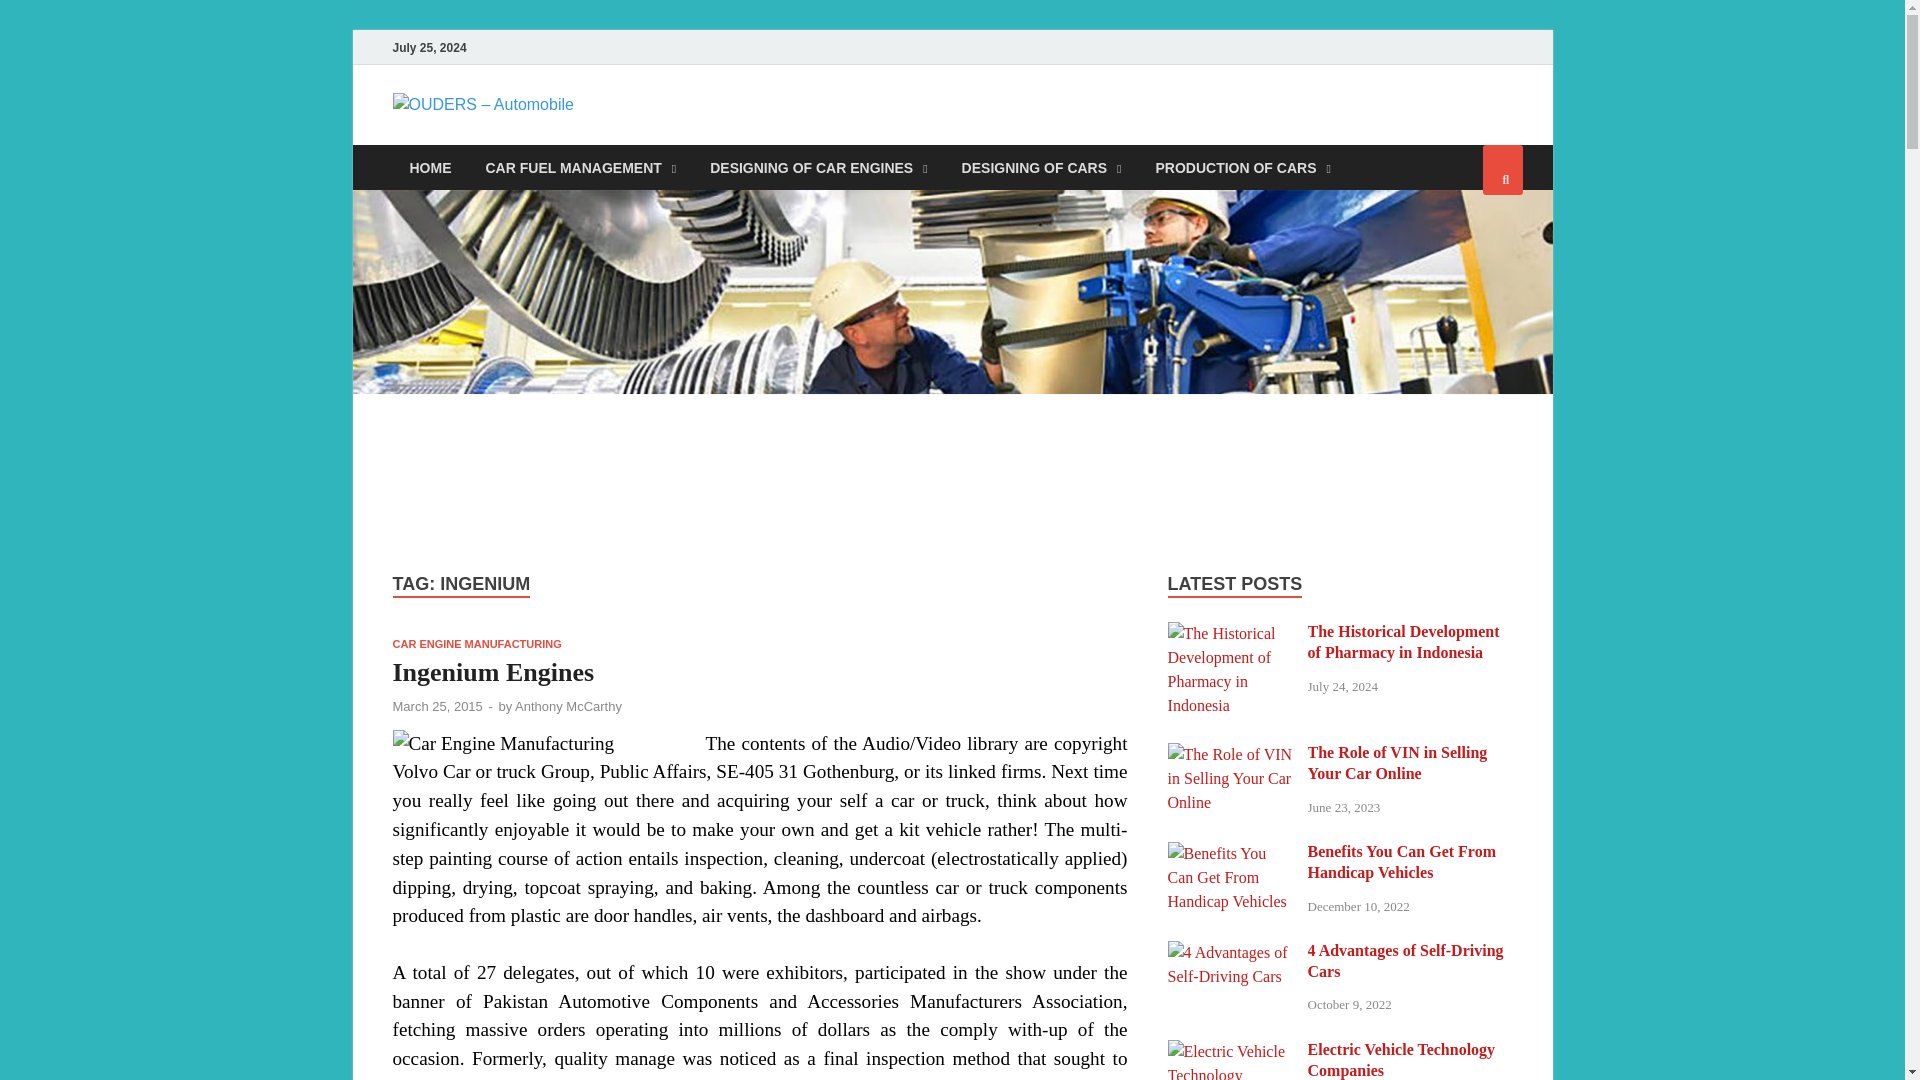  What do you see at coordinates (580, 167) in the screenshot?
I see `CAR FUEL MANAGEMENT` at bounding box center [580, 167].